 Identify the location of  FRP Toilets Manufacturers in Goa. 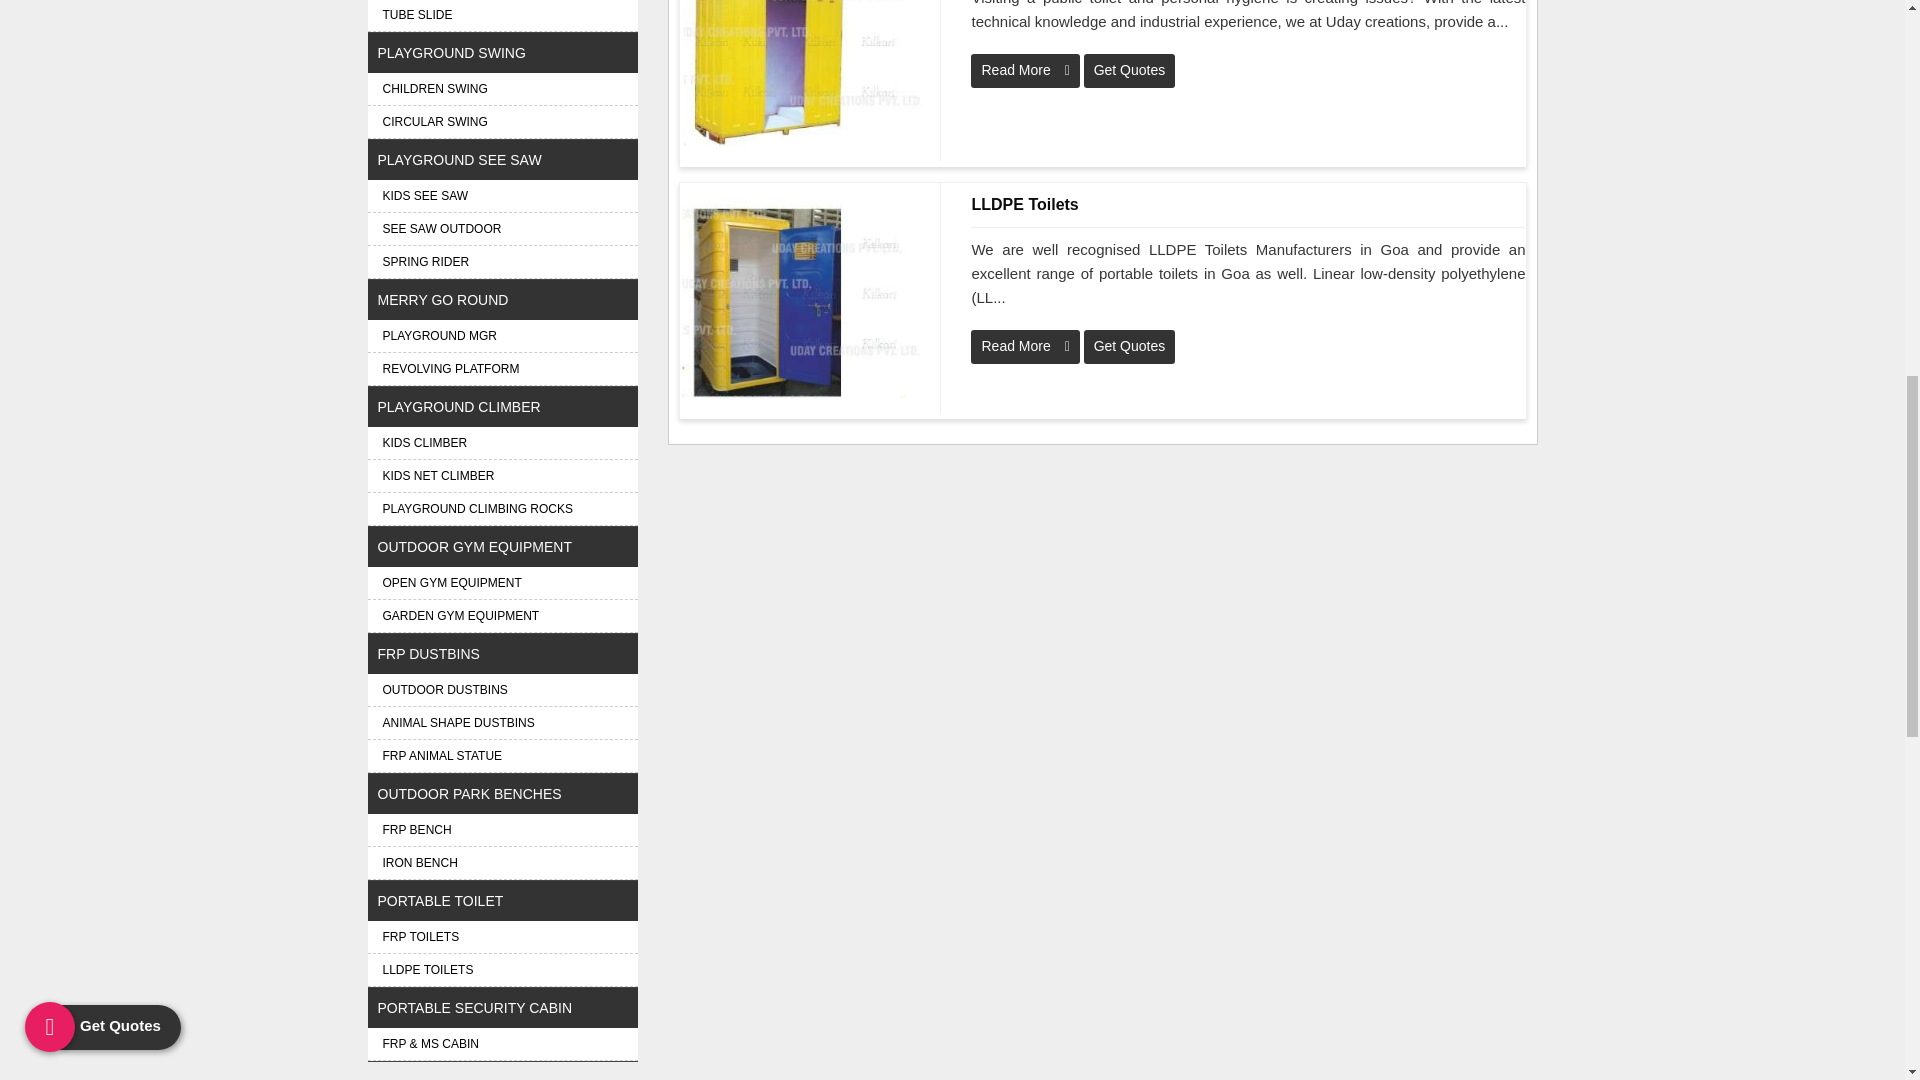
(801, 72).